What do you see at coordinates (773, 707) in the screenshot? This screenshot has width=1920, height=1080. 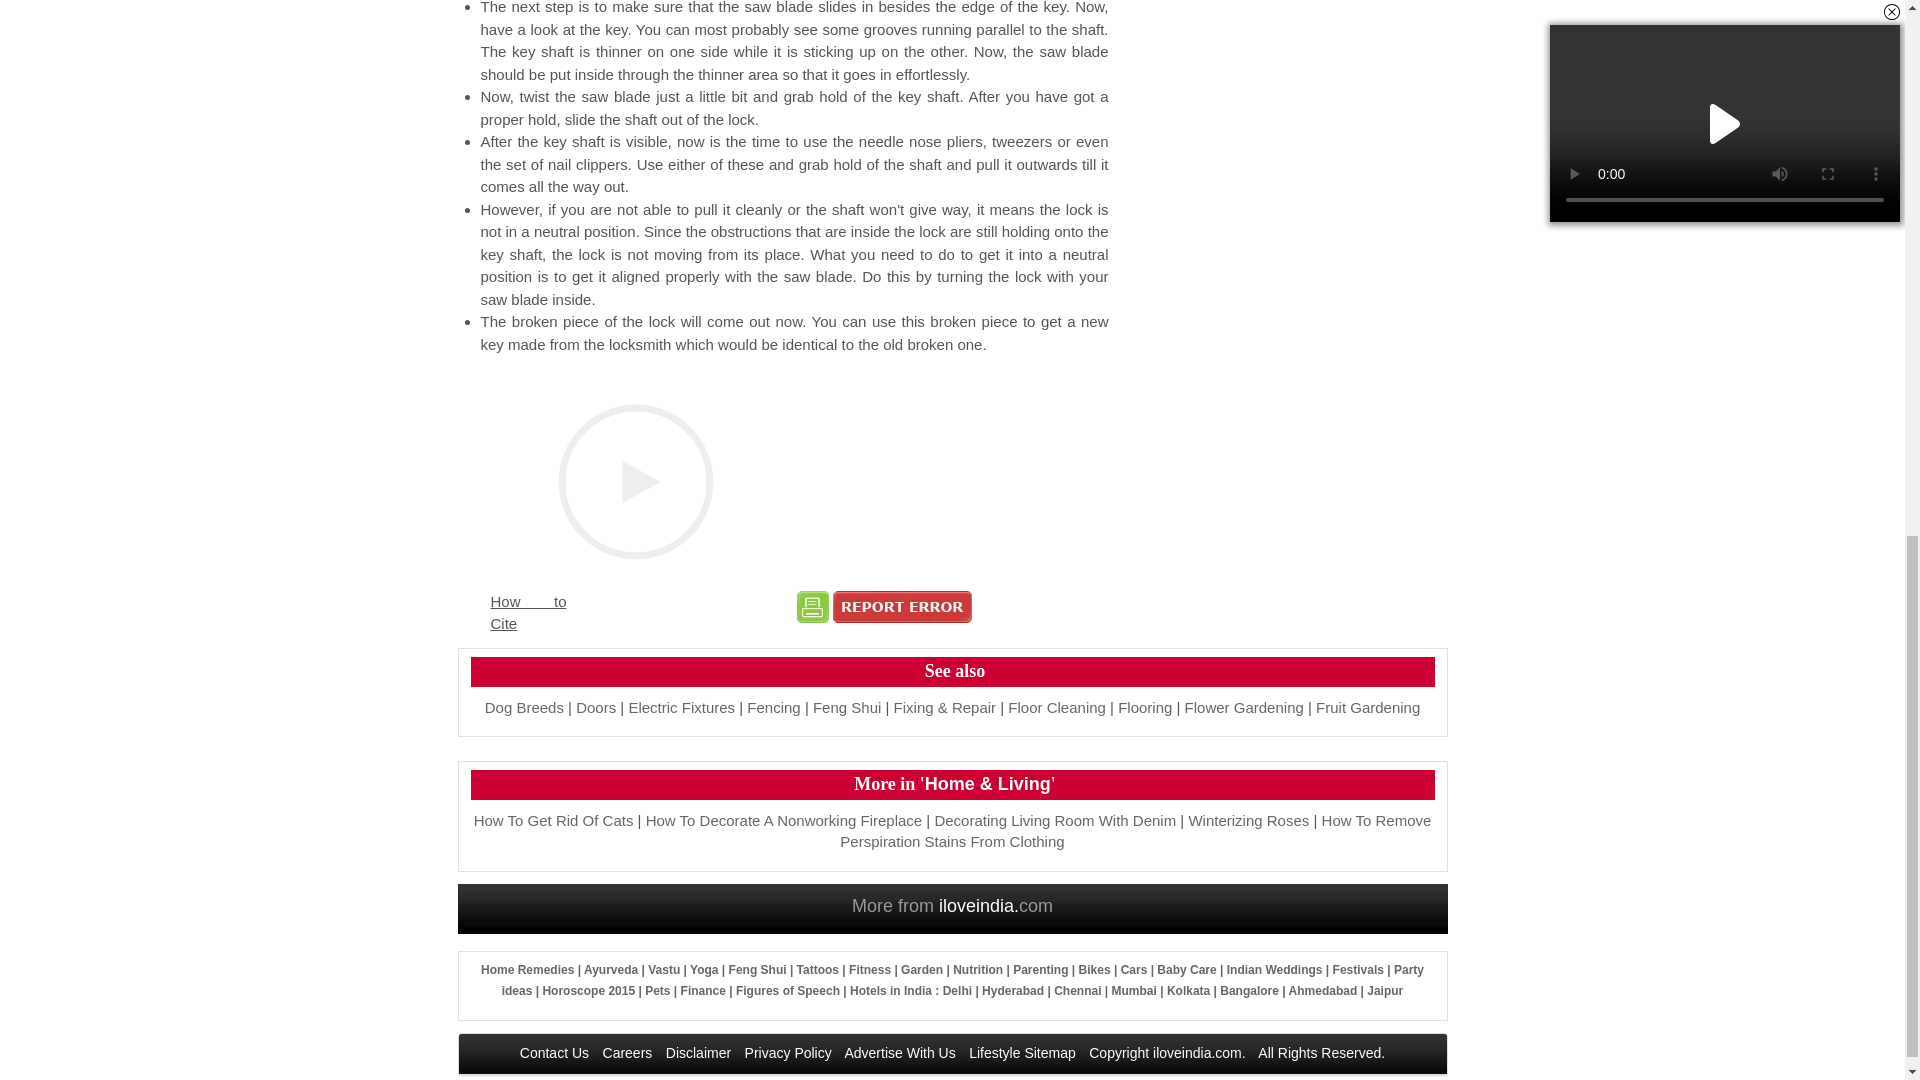 I see `Fencing` at bounding box center [773, 707].